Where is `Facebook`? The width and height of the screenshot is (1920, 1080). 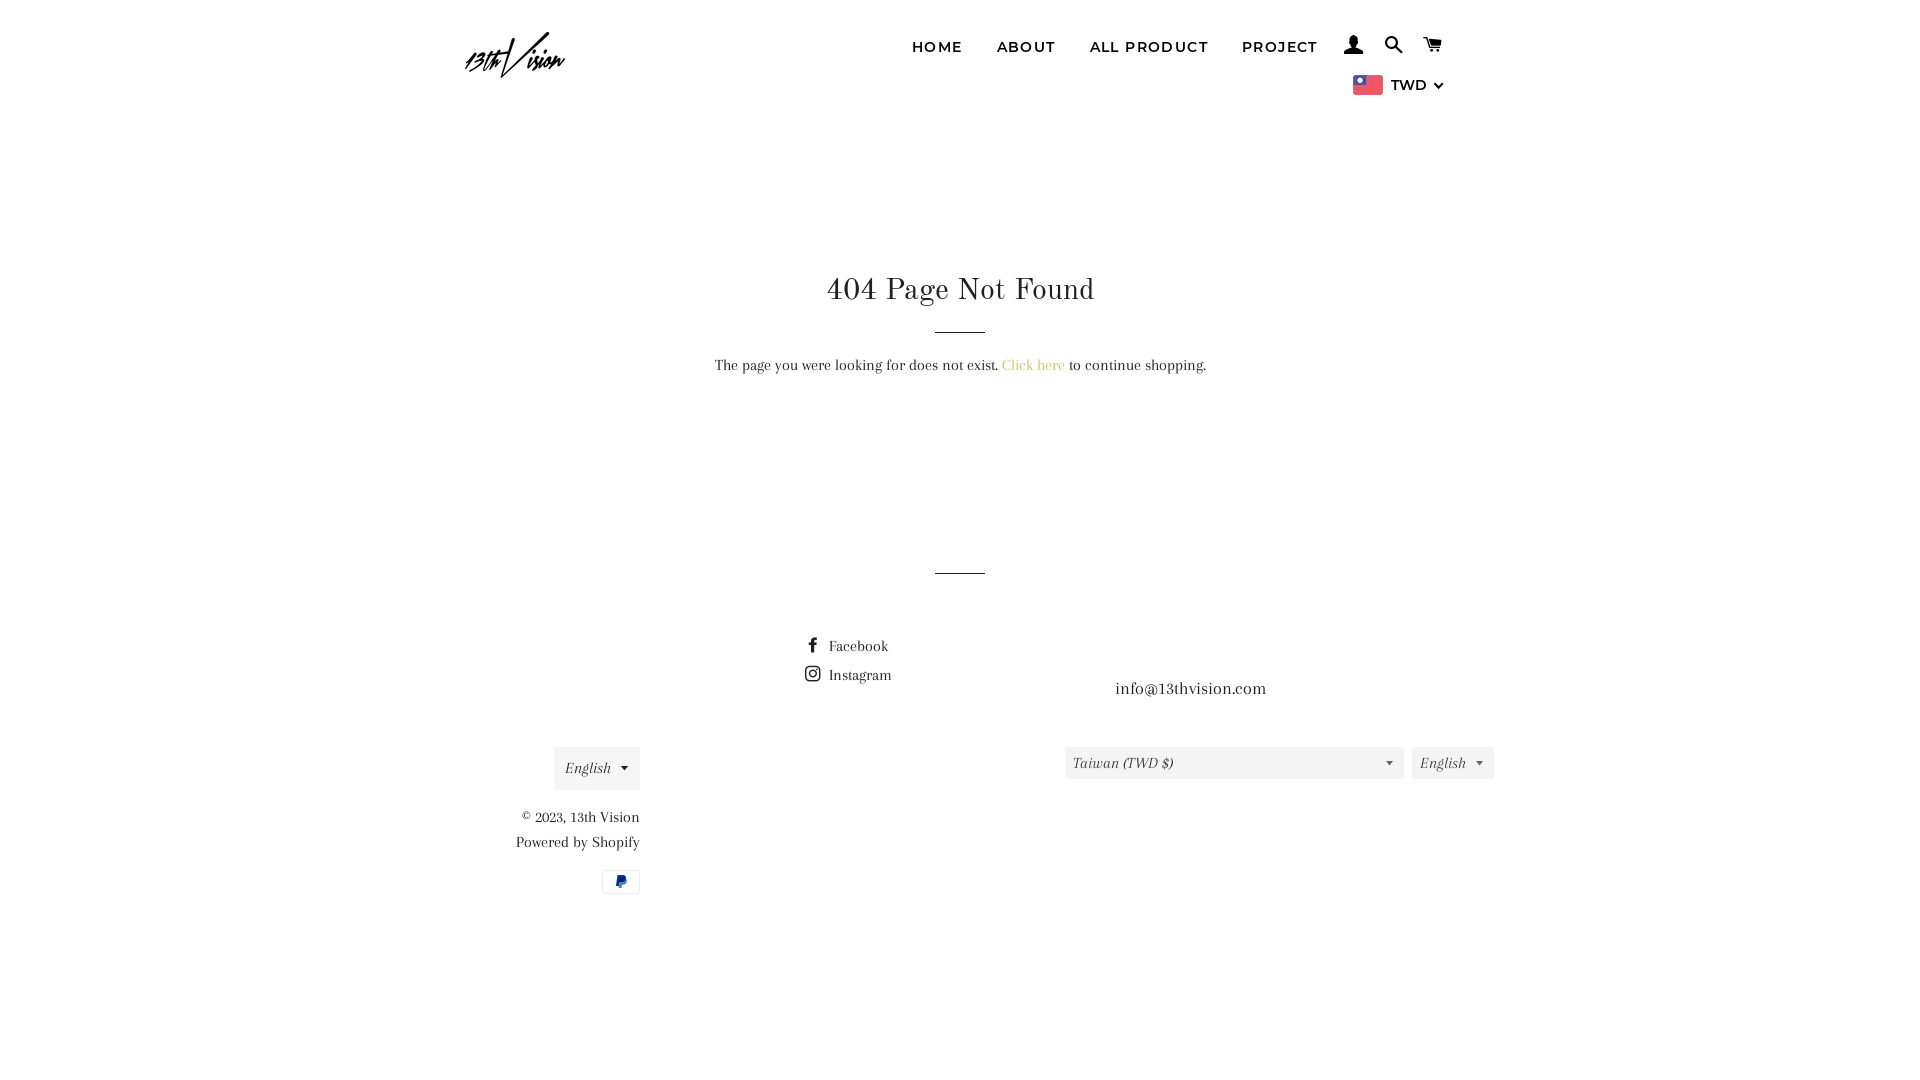
Facebook is located at coordinates (846, 646).